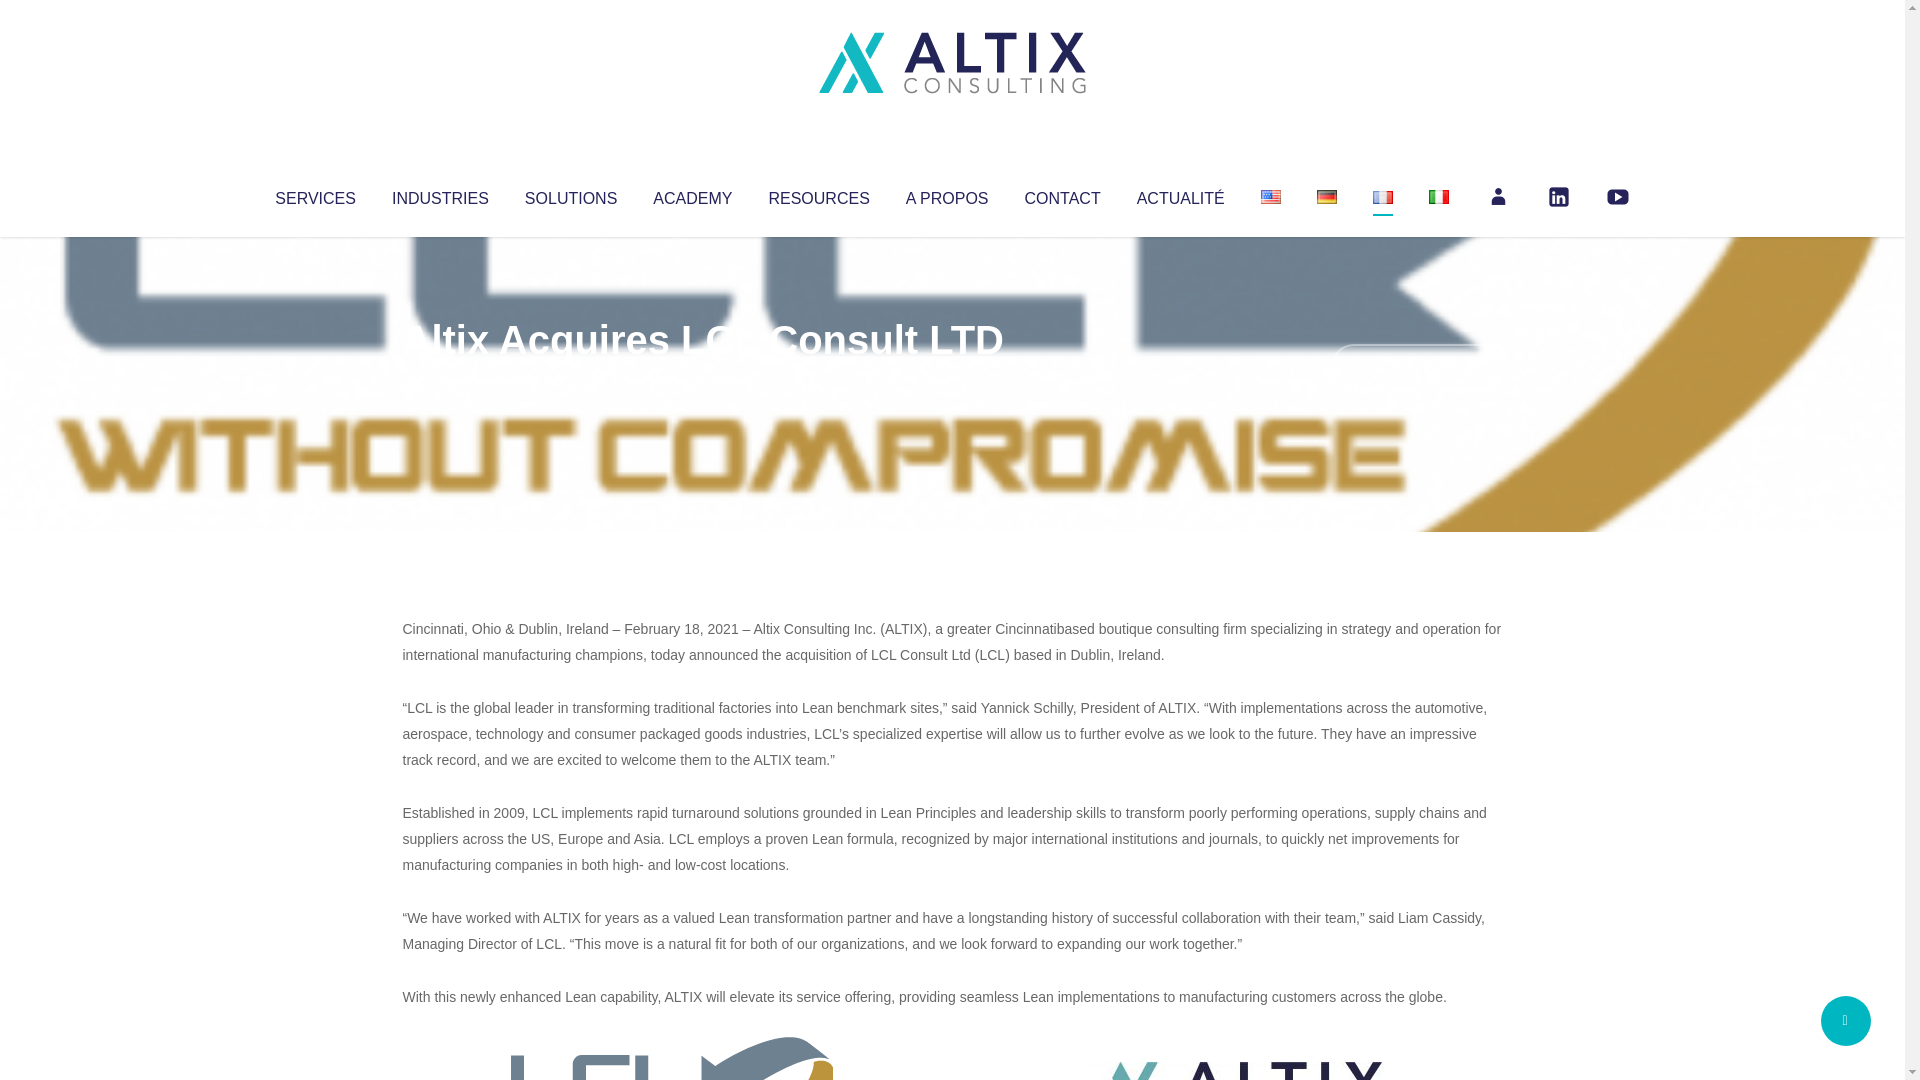  Describe the element at coordinates (440, 194) in the screenshot. I see `INDUSTRIES` at that location.